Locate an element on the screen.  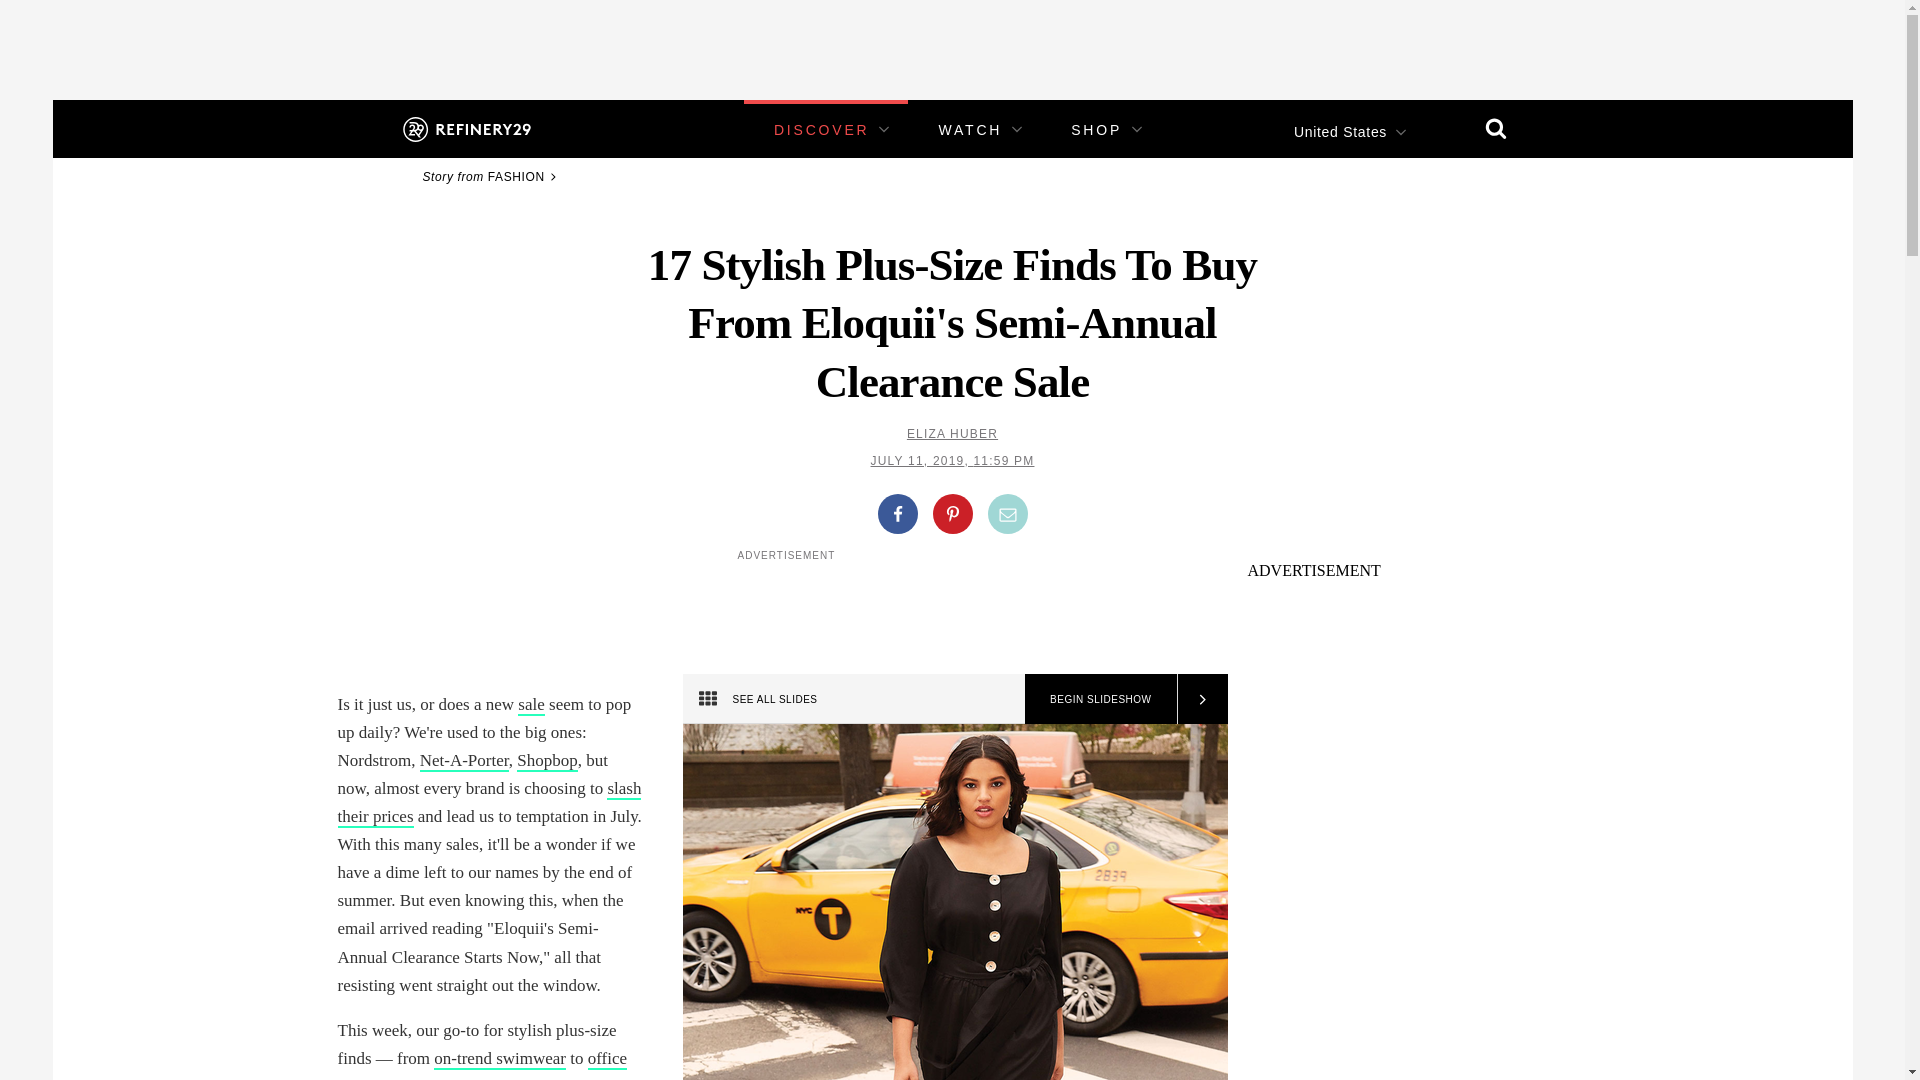
sale is located at coordinates (530, 706).